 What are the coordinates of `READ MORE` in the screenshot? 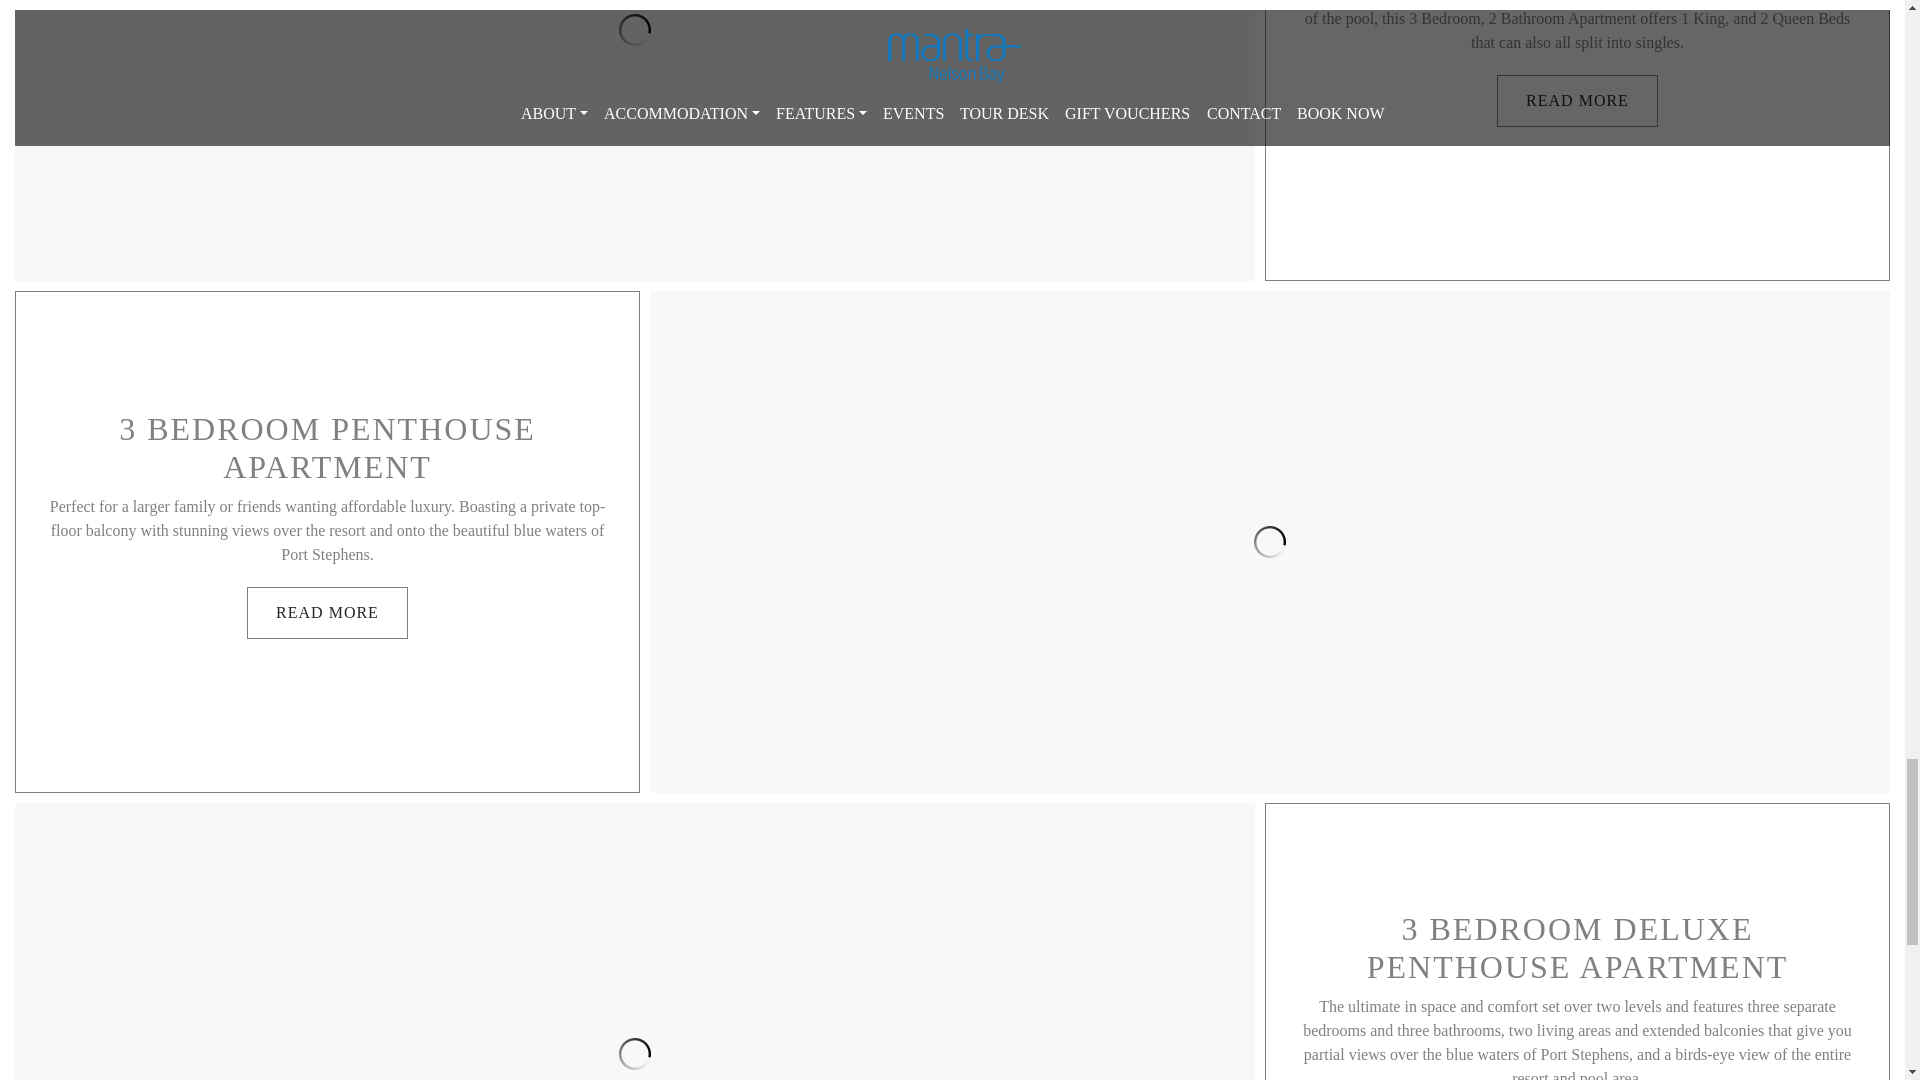 It's located at (327, 613).